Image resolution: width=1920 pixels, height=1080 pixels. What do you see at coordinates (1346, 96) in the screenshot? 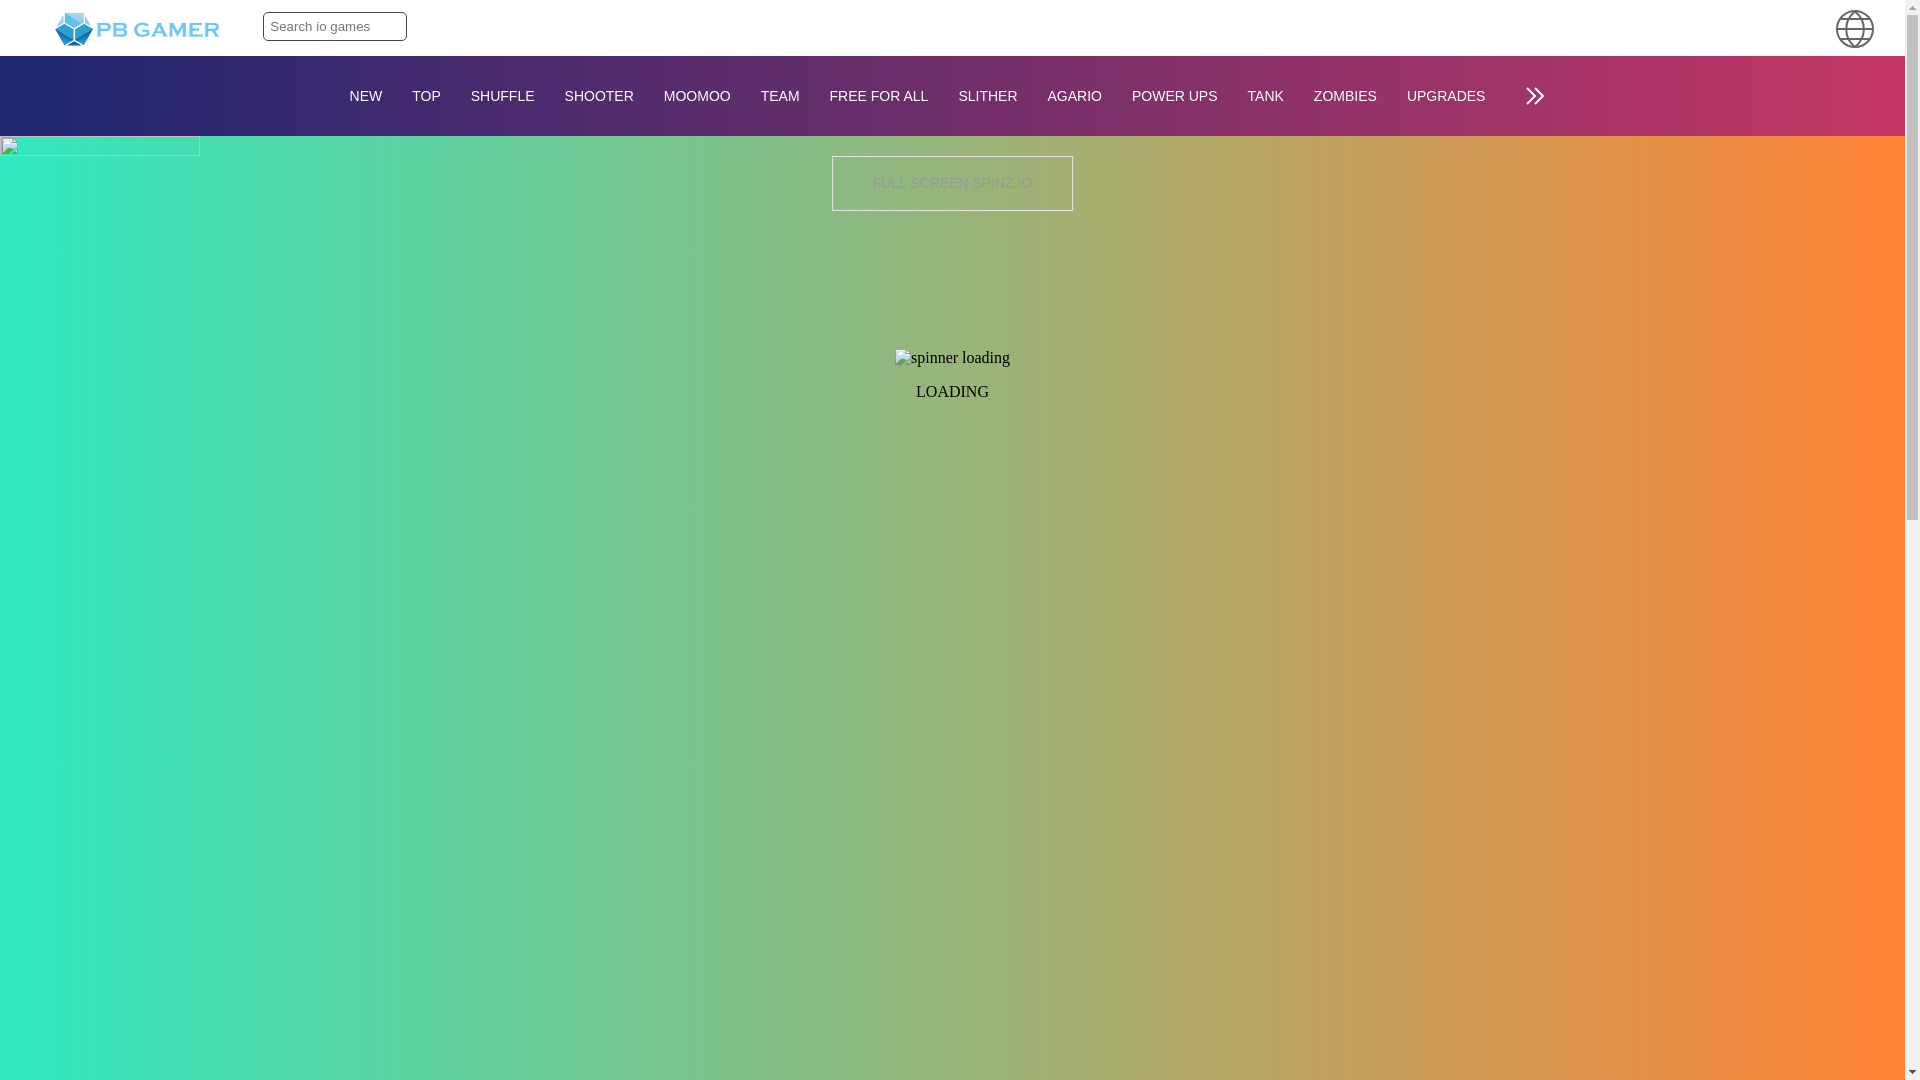
I see `ZOMBIES` at bounding box center [1346, 96].